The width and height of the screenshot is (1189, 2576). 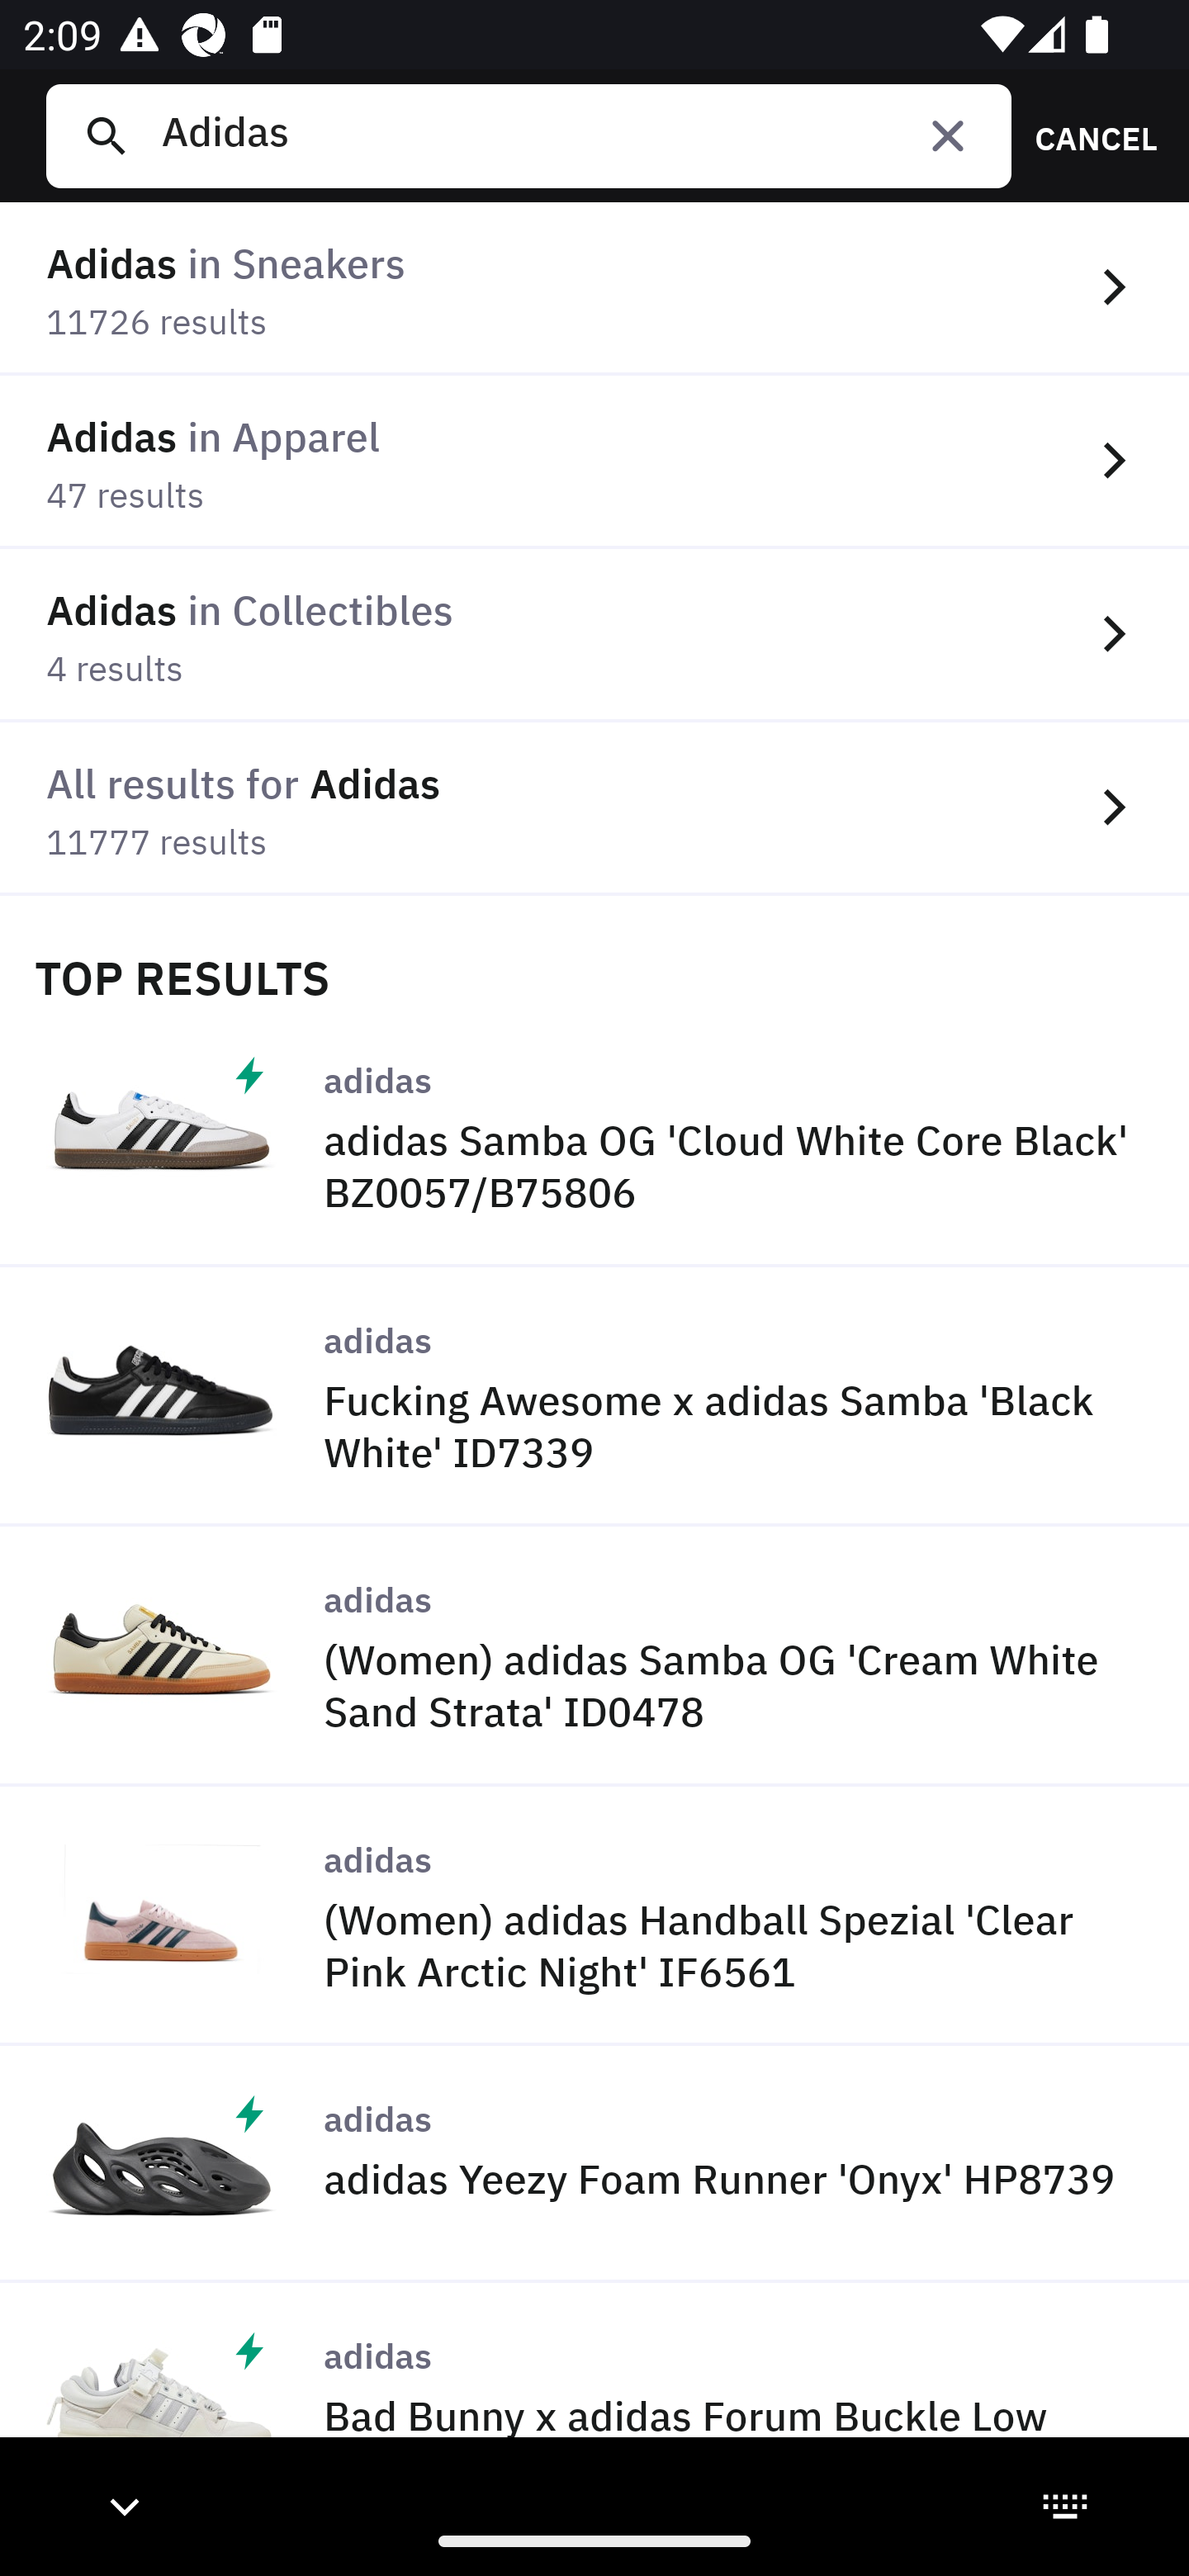 What do you see at coordinates (594, 2163) in the screenshot?
I see ` adidas adidas Yeezy Foam Runner 'Onyx' HP8739` at bounding box center [594, 2163].